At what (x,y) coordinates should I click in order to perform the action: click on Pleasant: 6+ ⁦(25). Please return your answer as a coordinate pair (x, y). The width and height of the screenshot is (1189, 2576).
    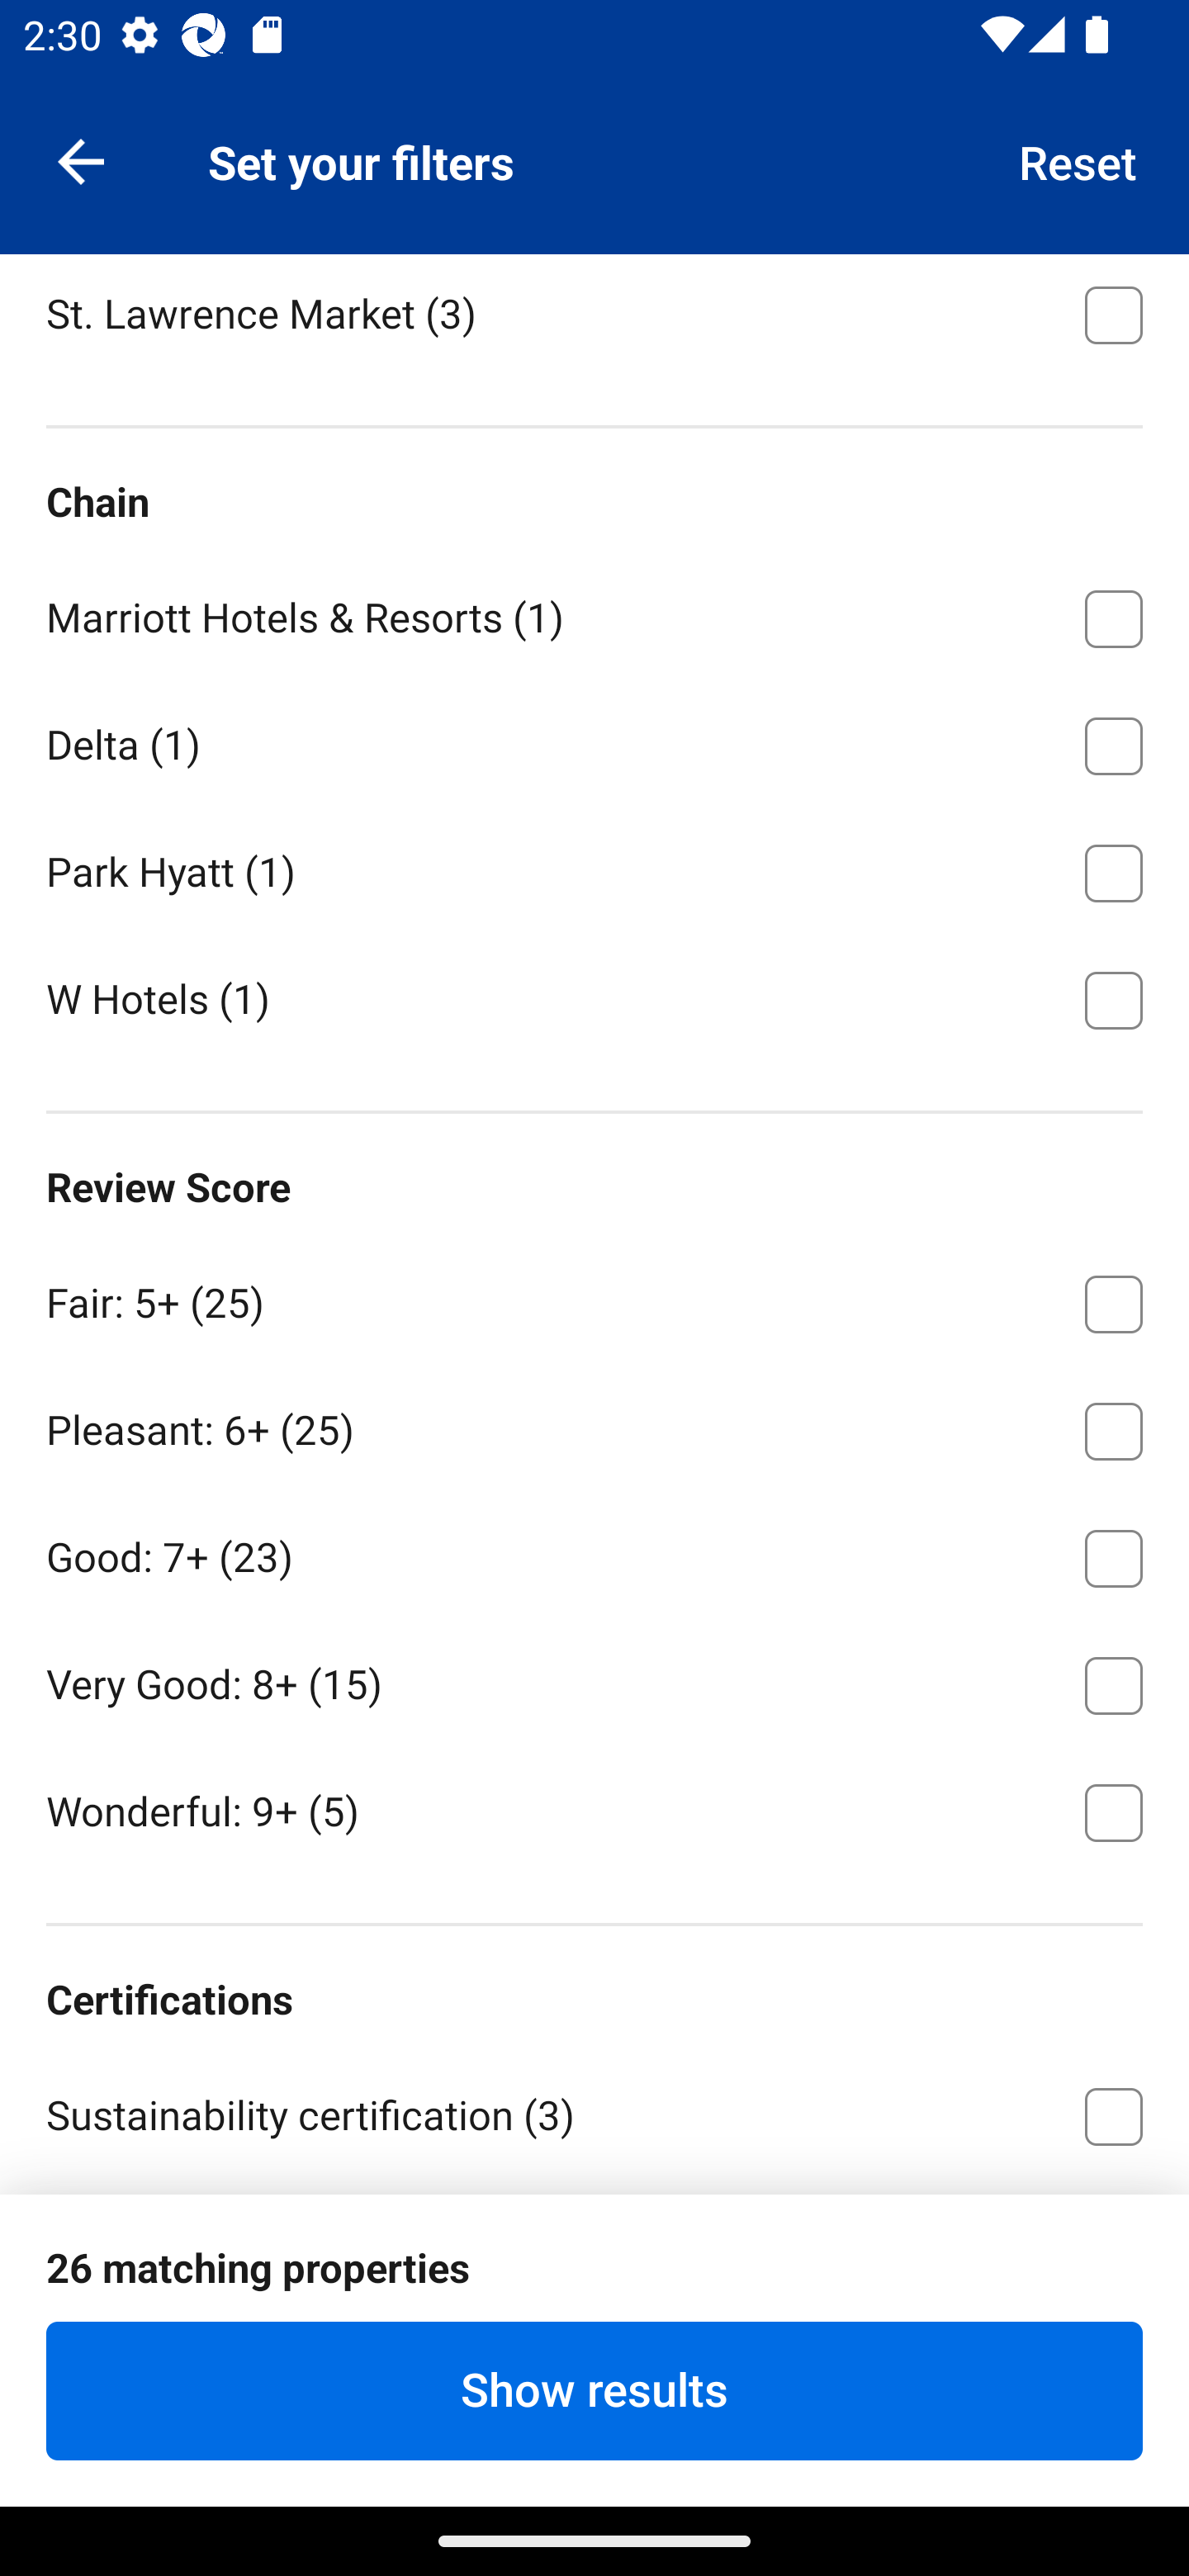
    Looking at the image, I should click on (594, 1425).